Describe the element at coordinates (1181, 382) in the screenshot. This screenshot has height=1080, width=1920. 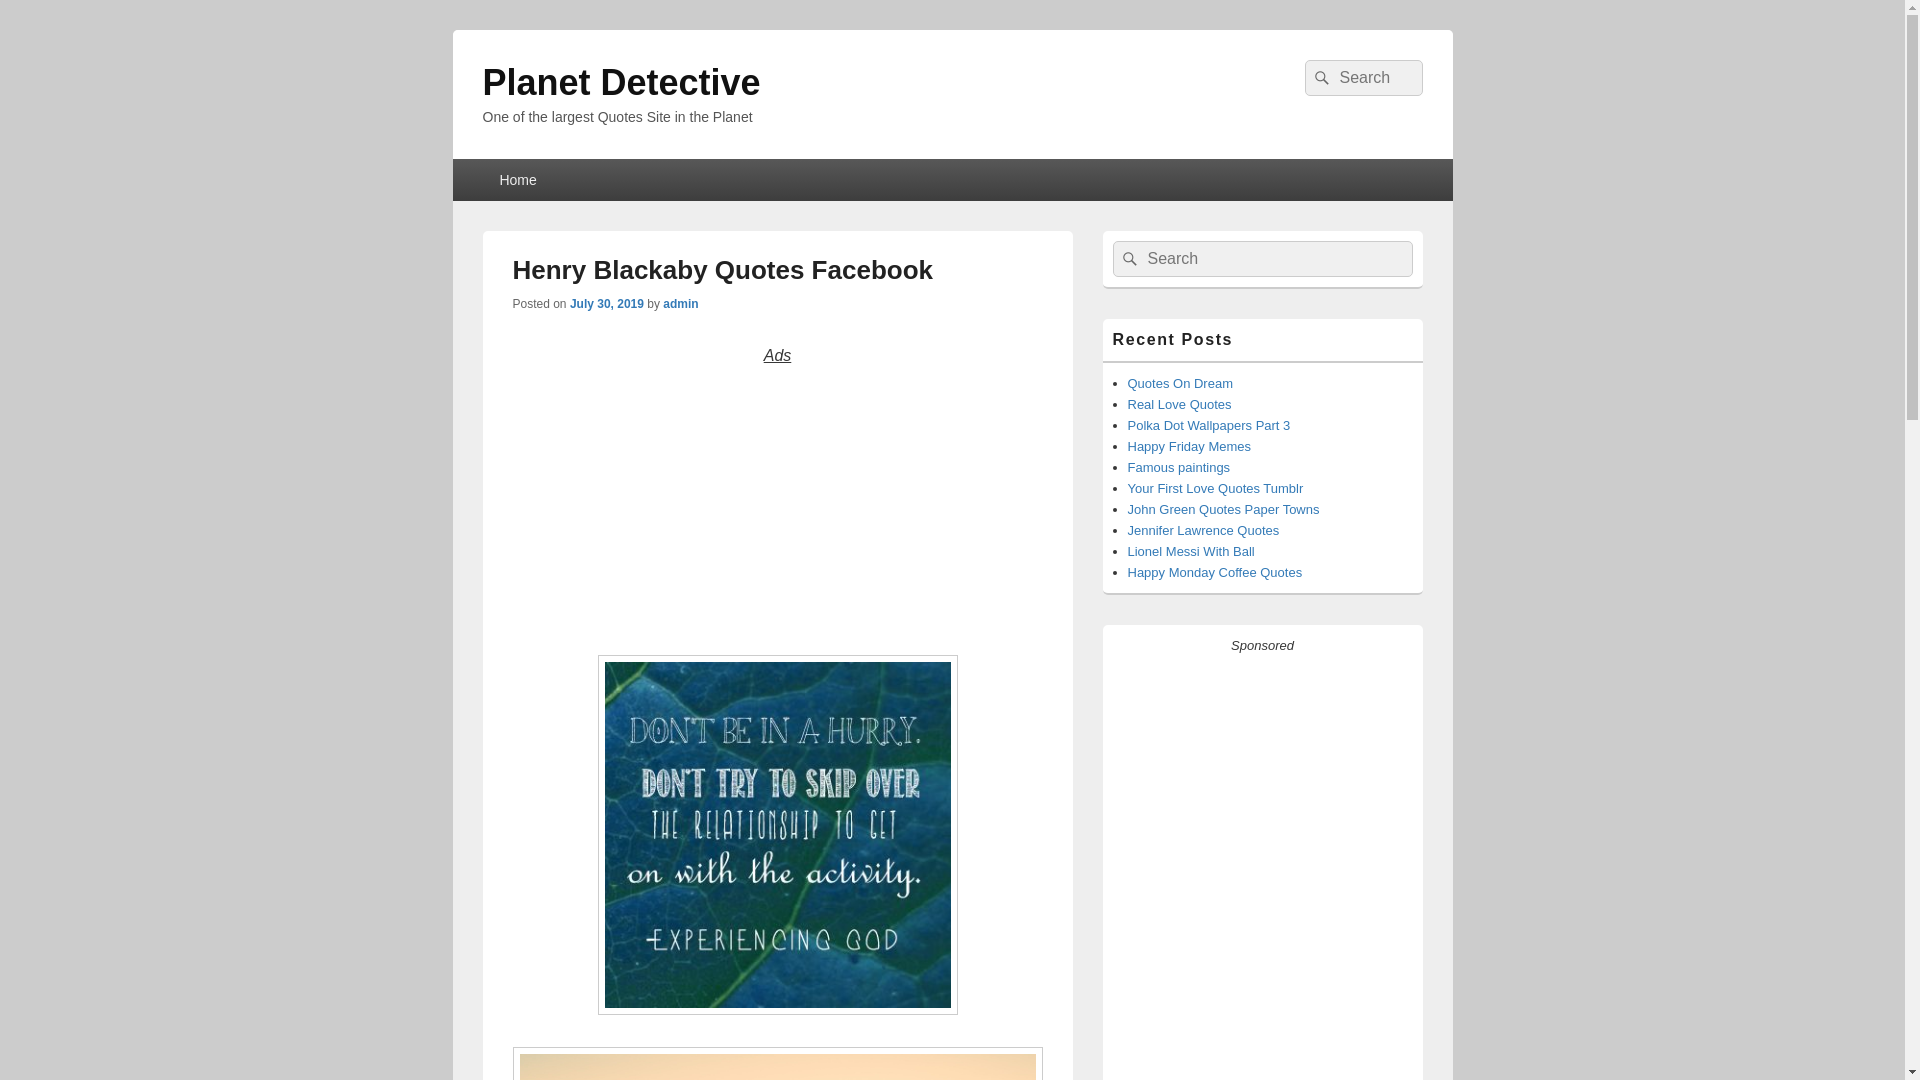
I see `Quotes On Dream` at that location.